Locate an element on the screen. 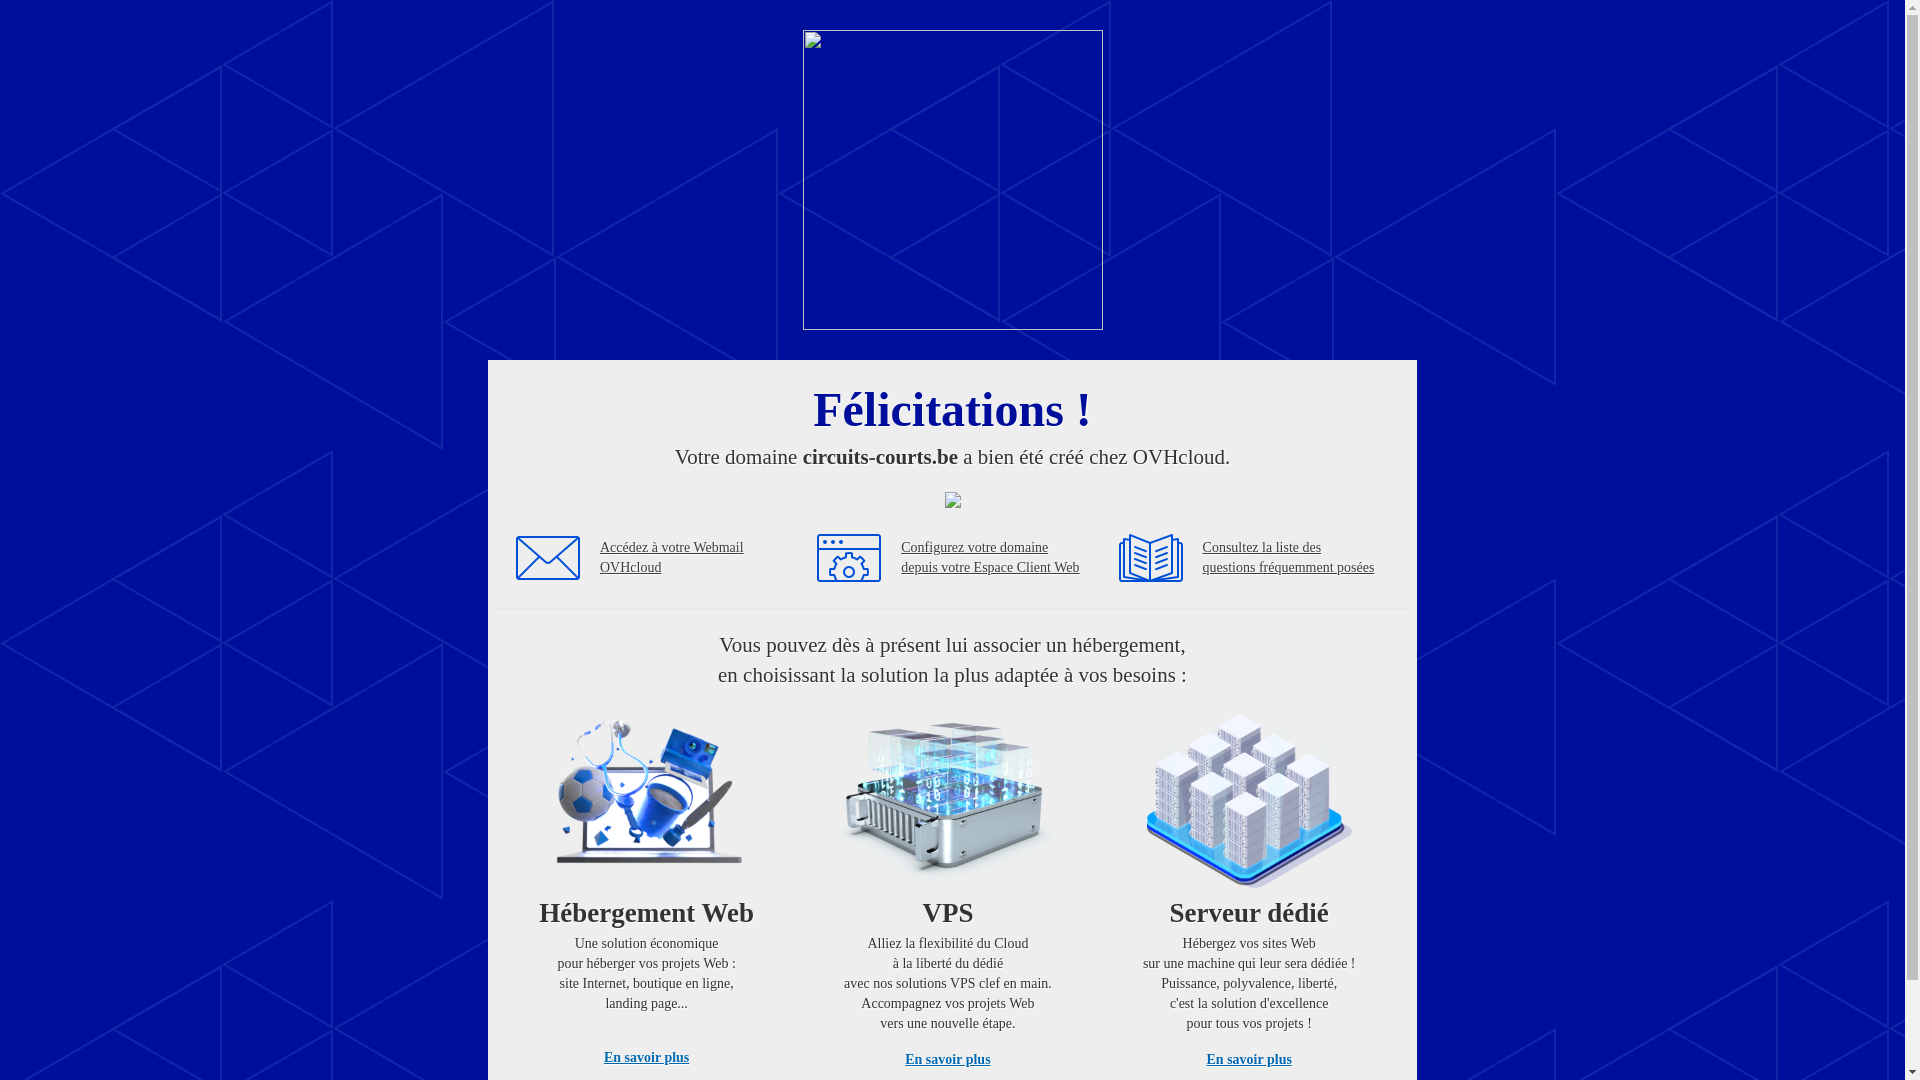 The width and height of the screenshot is (1920, 1080). VPS is located at coordinates (948, 884).